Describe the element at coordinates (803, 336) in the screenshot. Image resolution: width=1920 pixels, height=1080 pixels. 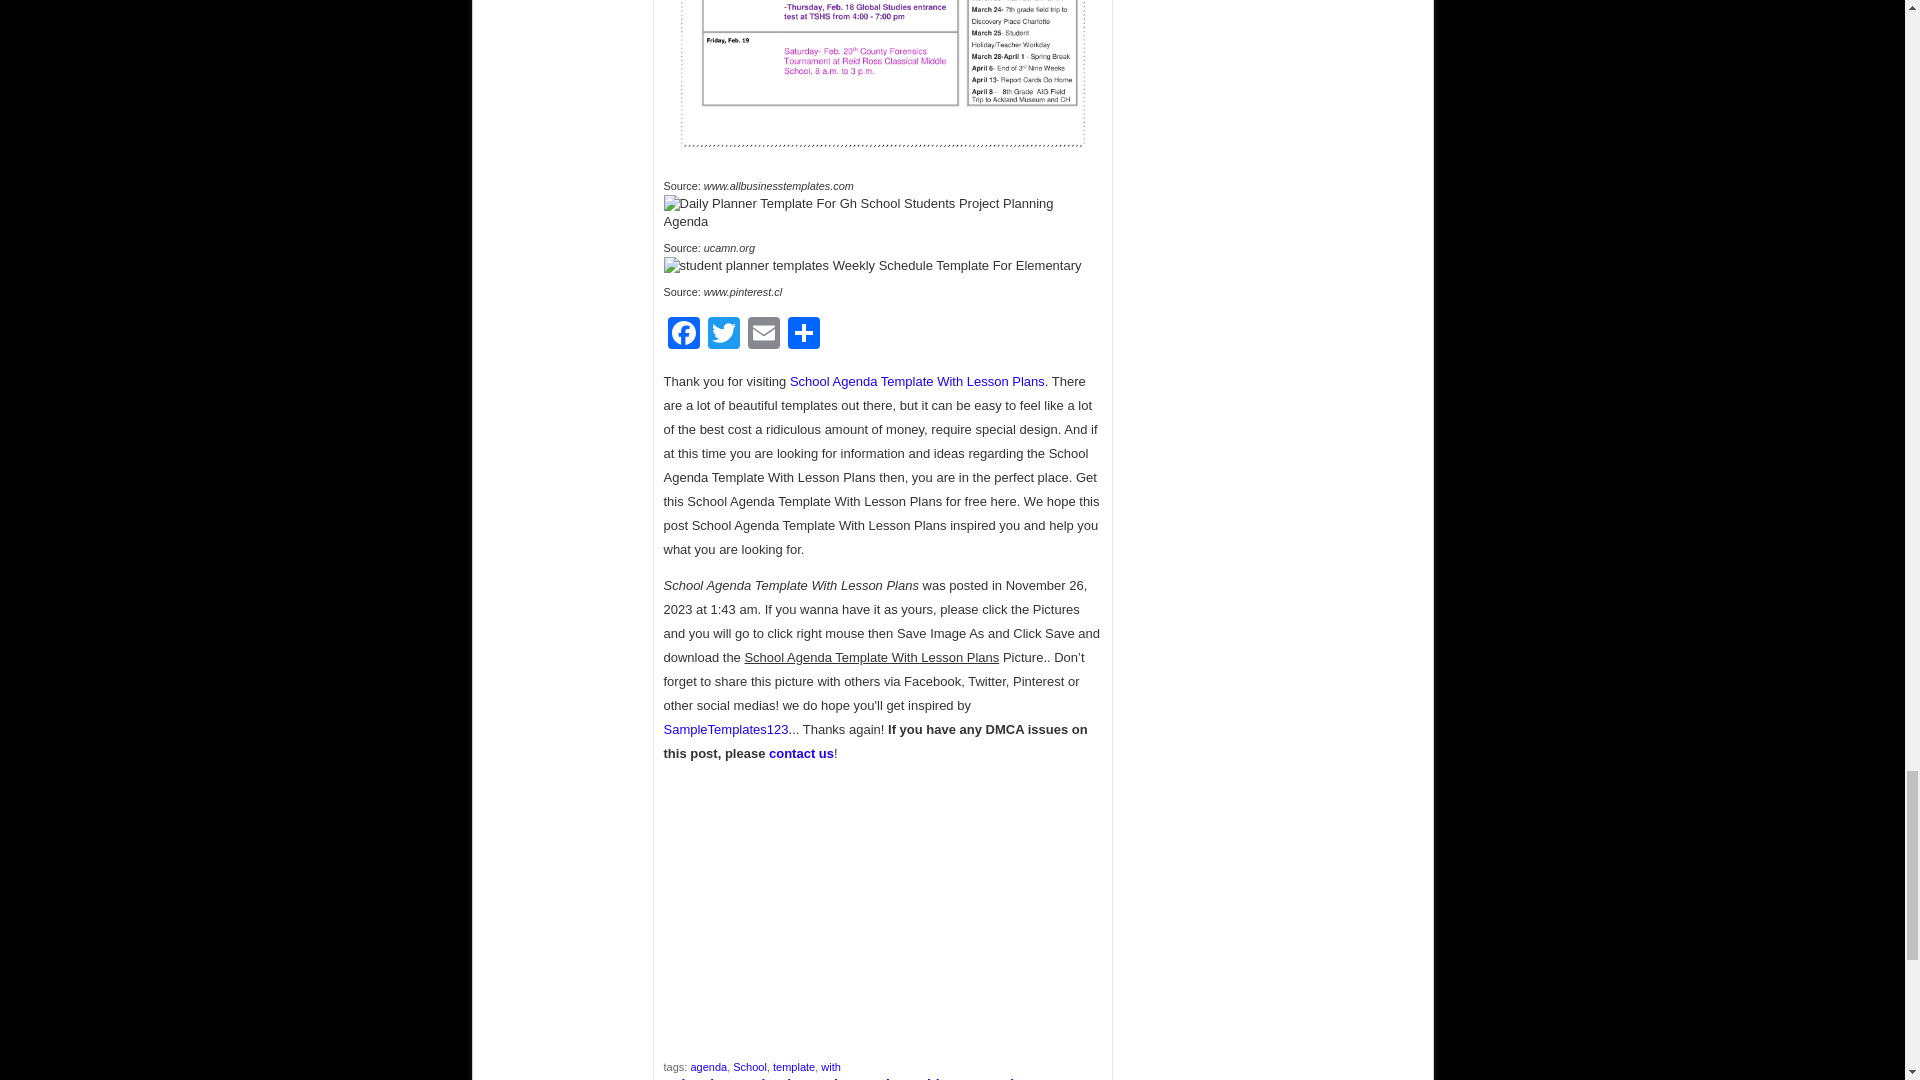
I see `Share` at that location.